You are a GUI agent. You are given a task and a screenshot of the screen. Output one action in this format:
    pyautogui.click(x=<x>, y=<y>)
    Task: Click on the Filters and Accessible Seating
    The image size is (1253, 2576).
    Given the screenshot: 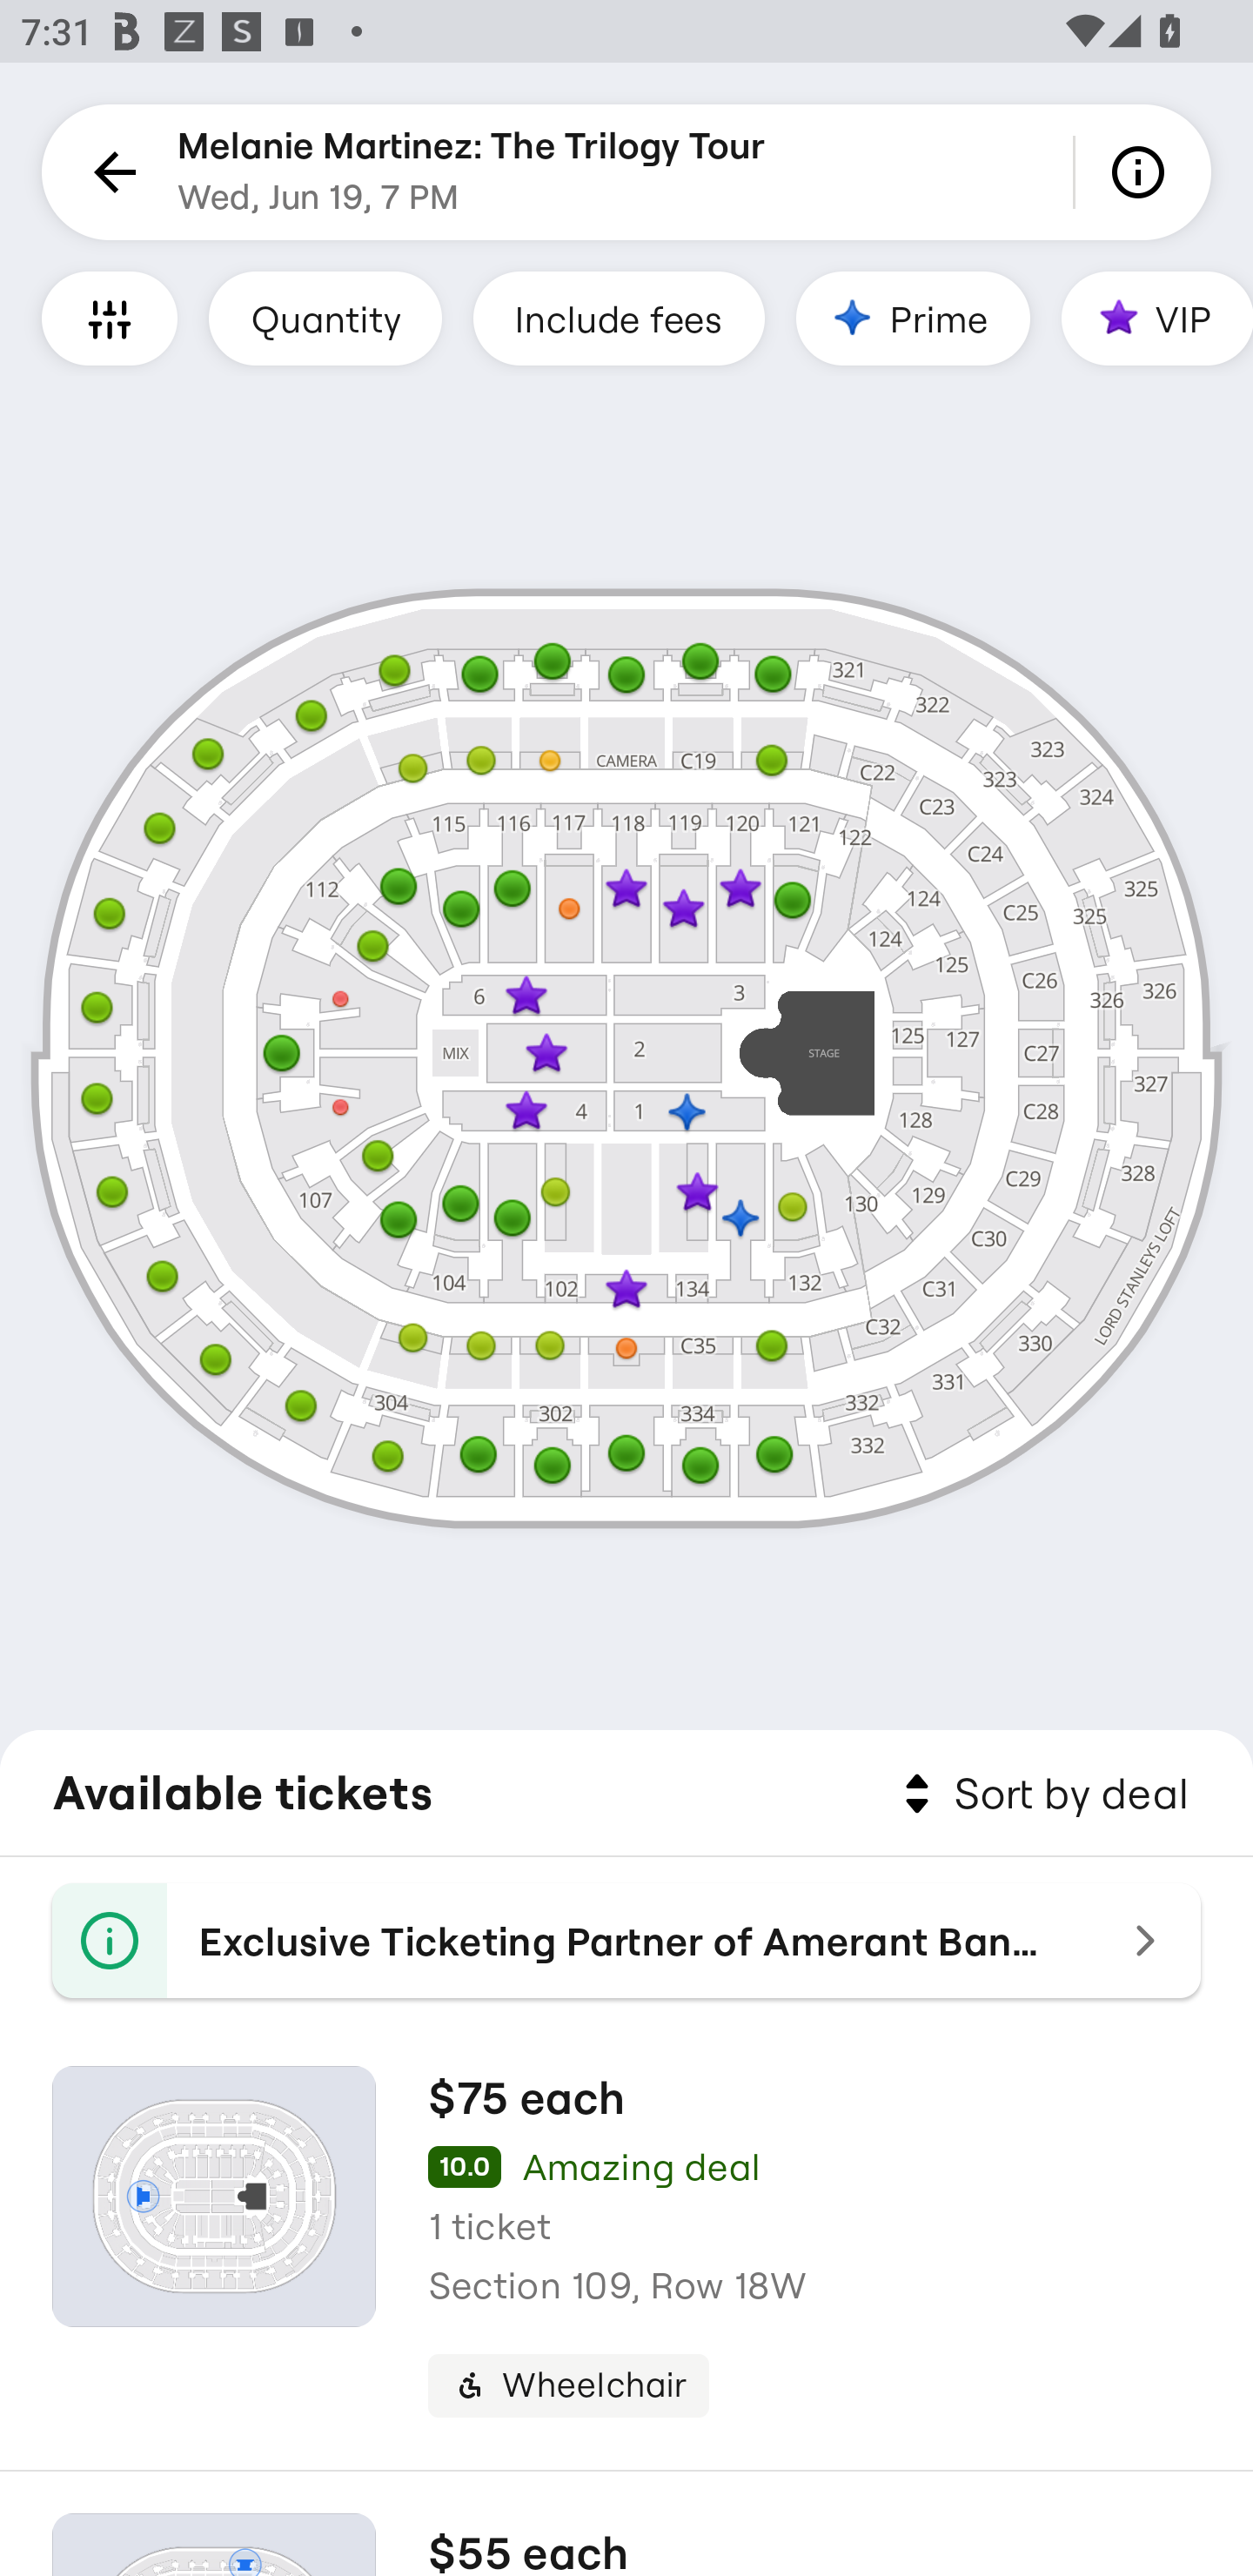 What is the action you would take?
    pyautogui.click(x=110, y=318)
    